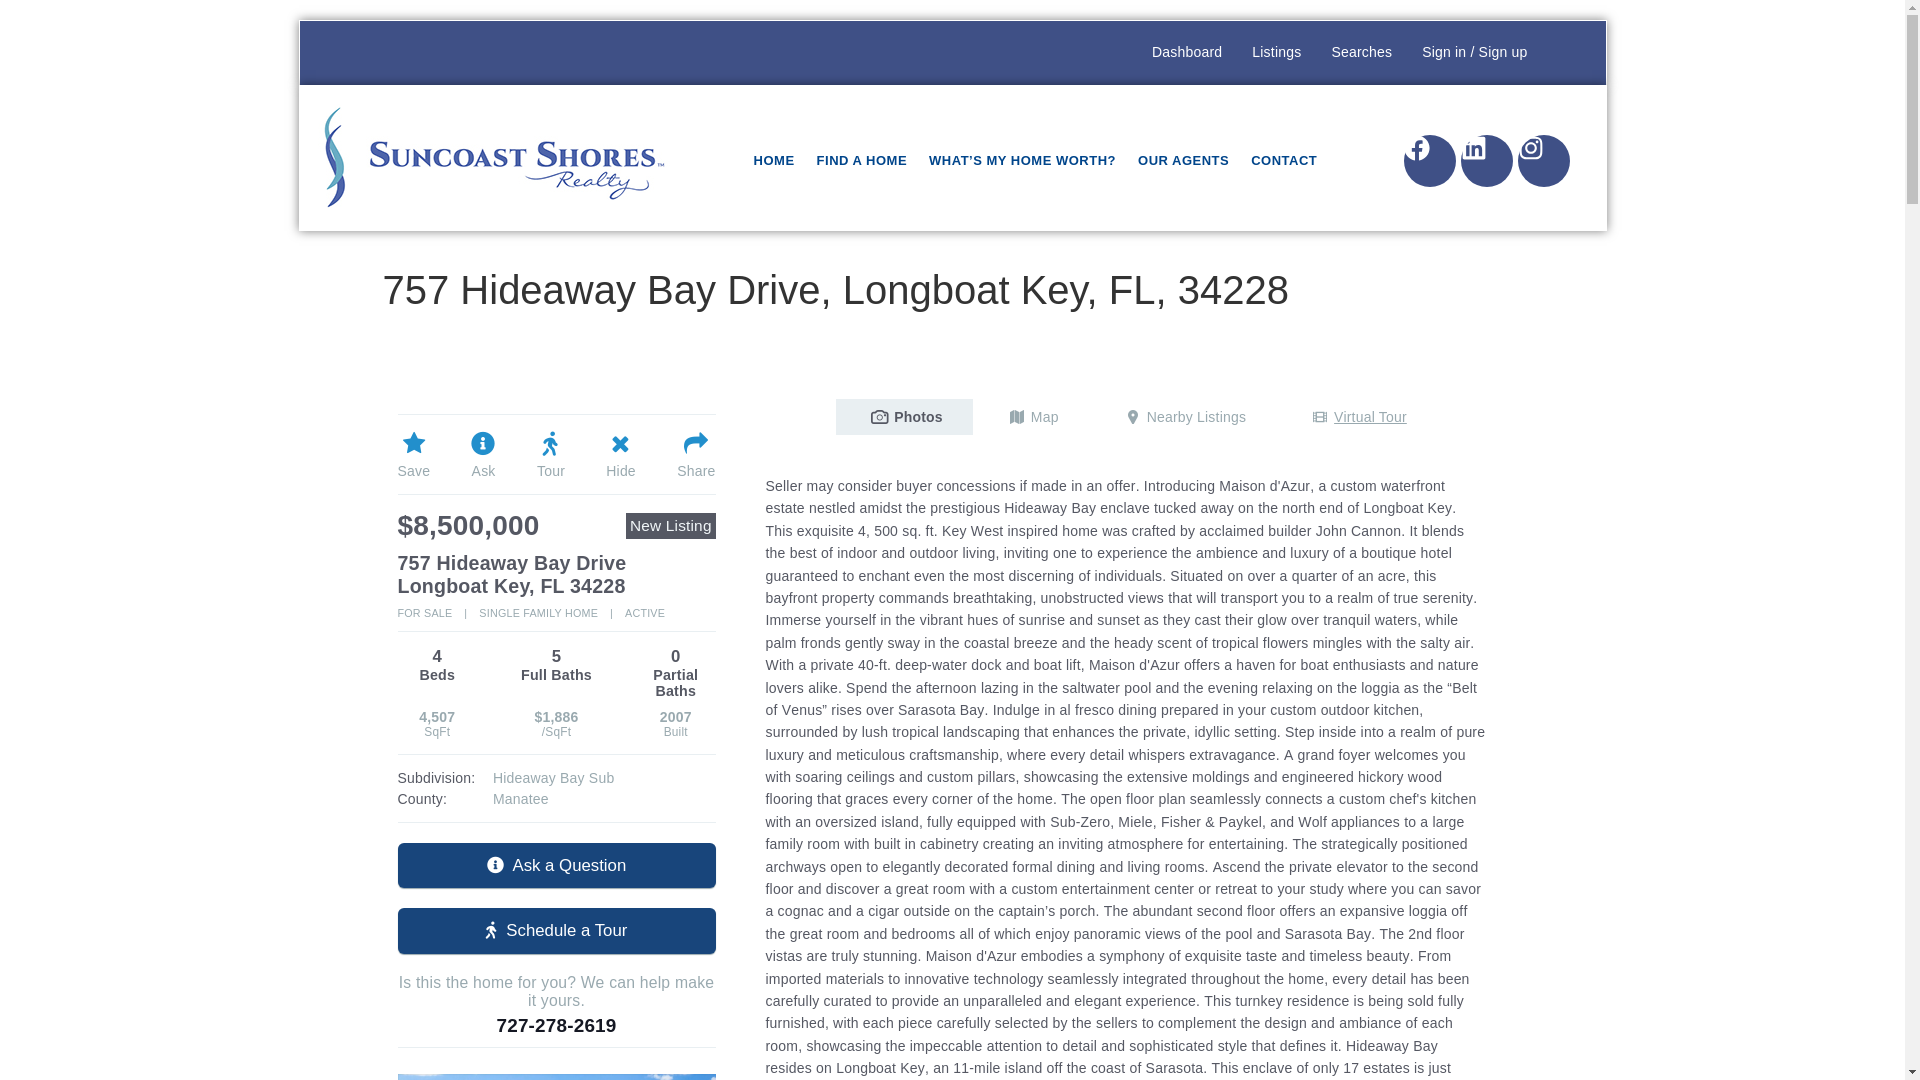 The height and width of the screenshot is (1080, 1920). I want to click on Ask a Question, so click(556, 865).